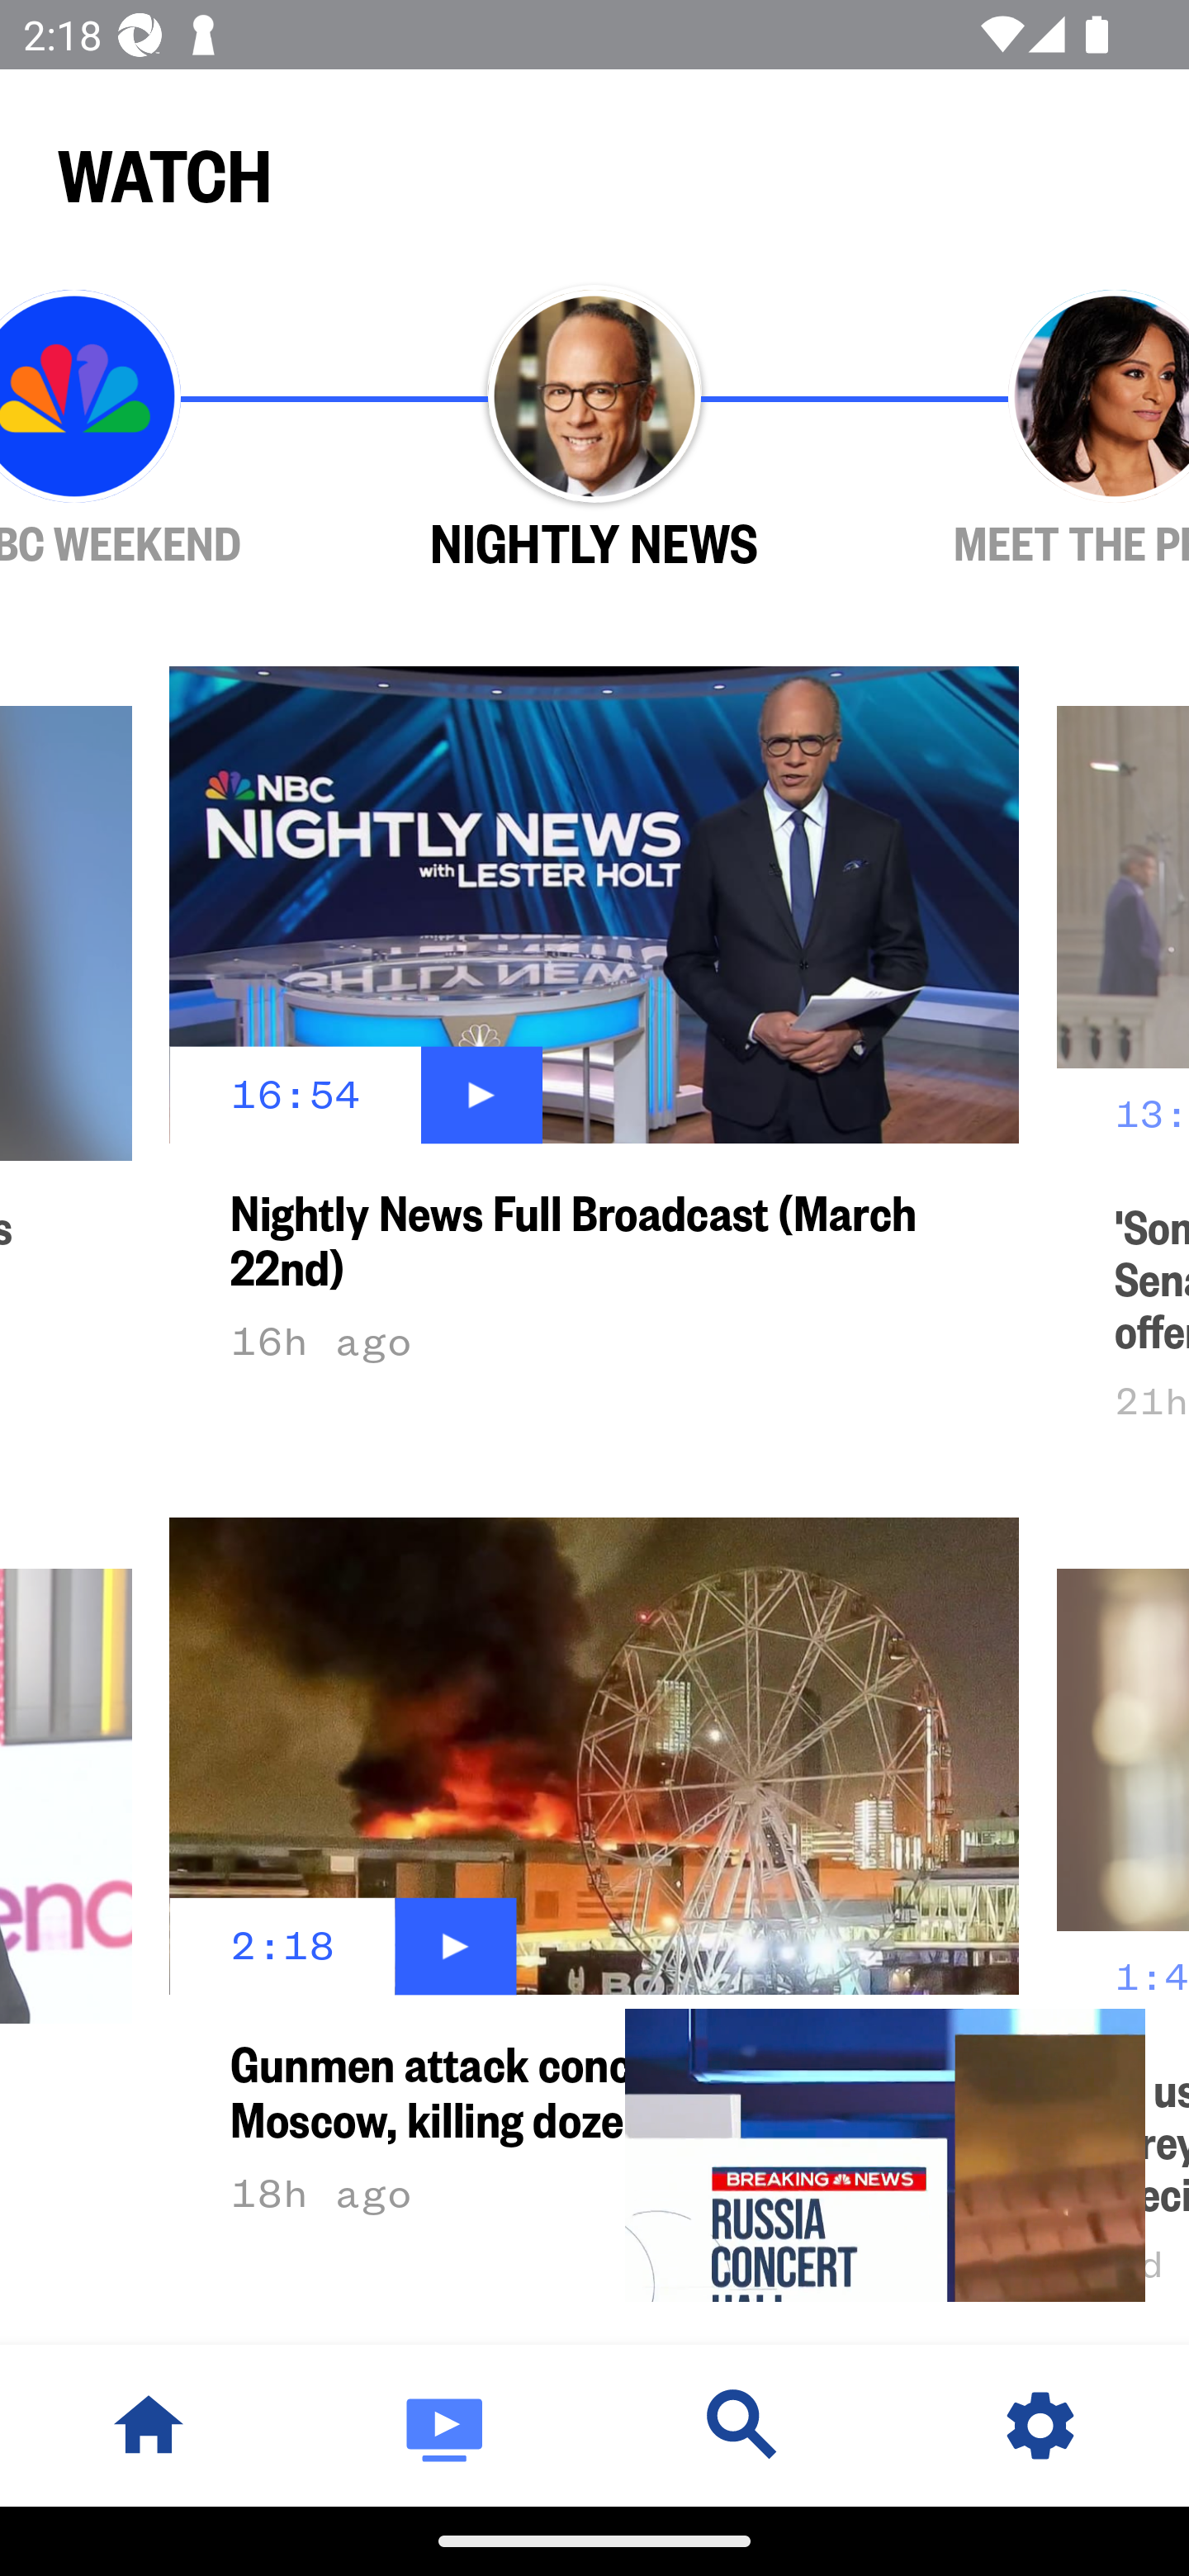  Describe the element at coordinates (1022, 429) in the screenshot. I see `MEET THE PRESS` at that location.